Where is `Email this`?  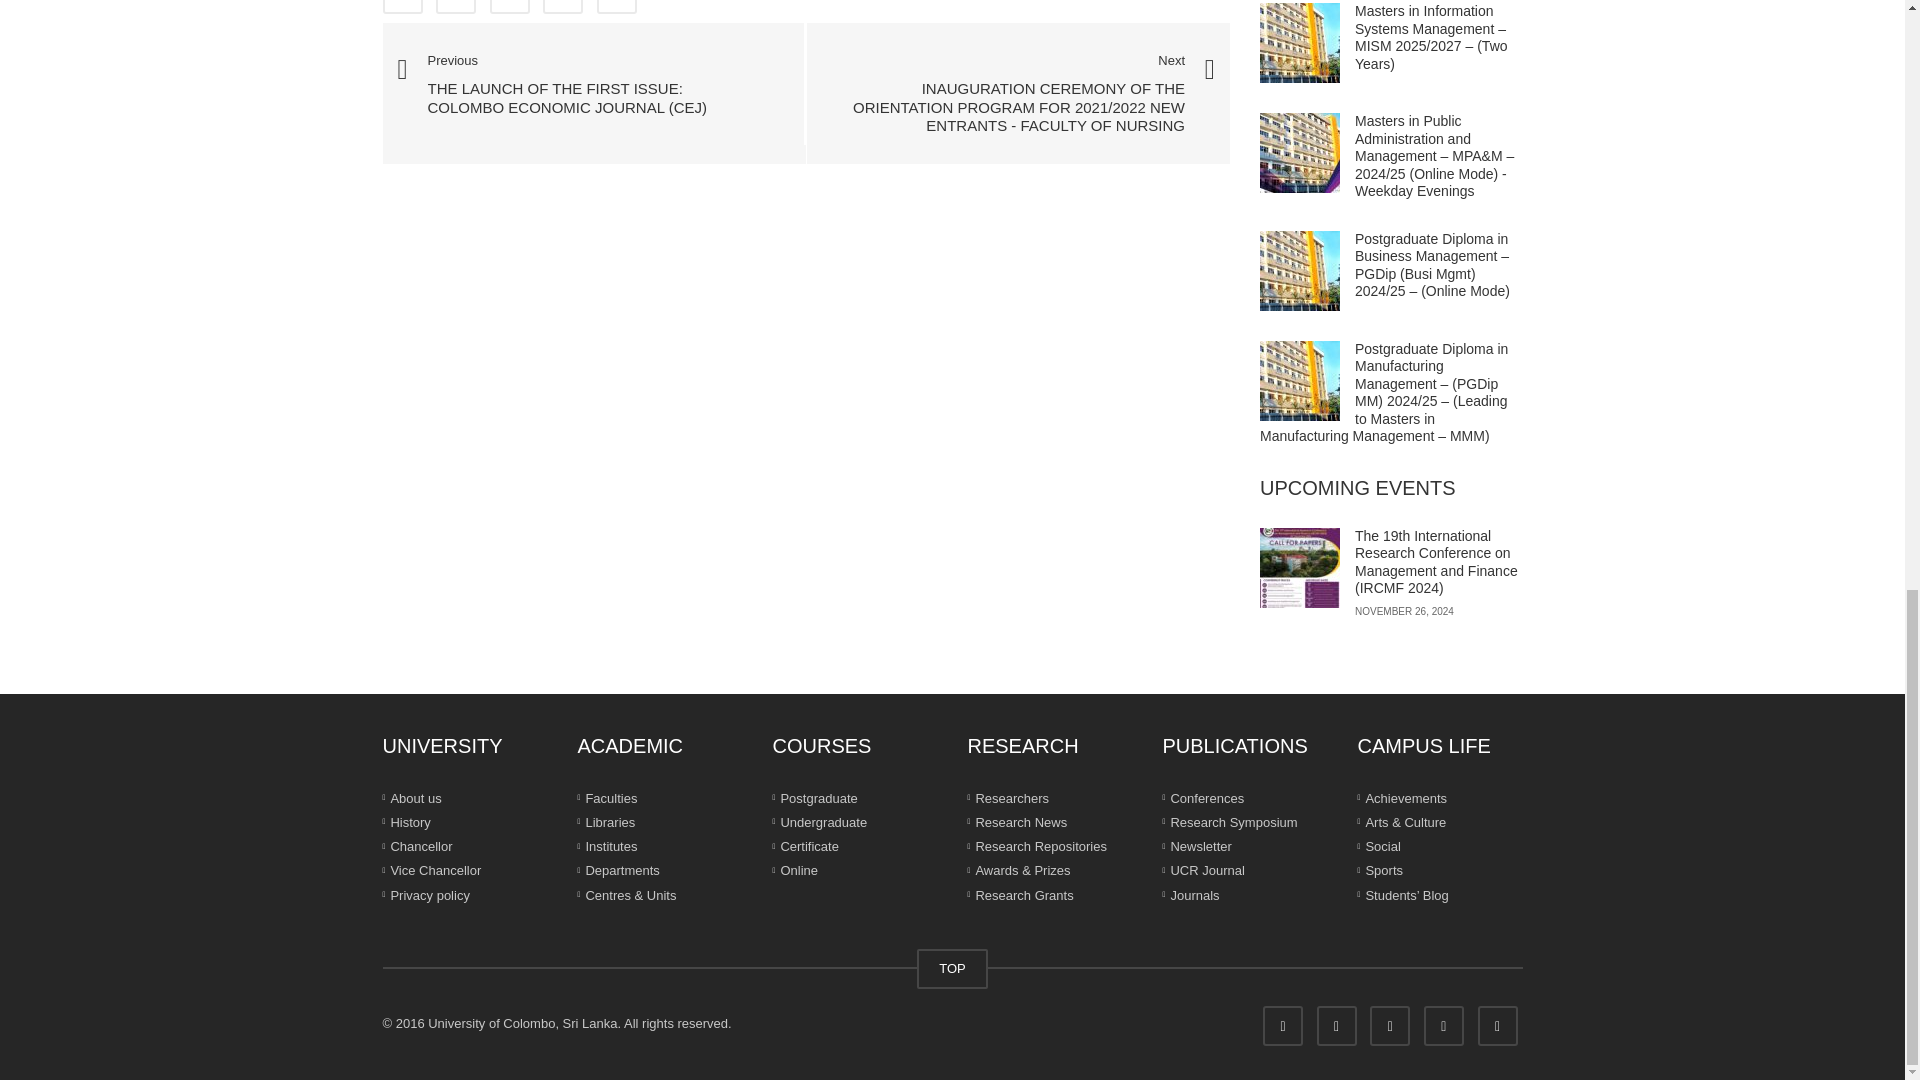 Email this is located at coordinates (617, 7).